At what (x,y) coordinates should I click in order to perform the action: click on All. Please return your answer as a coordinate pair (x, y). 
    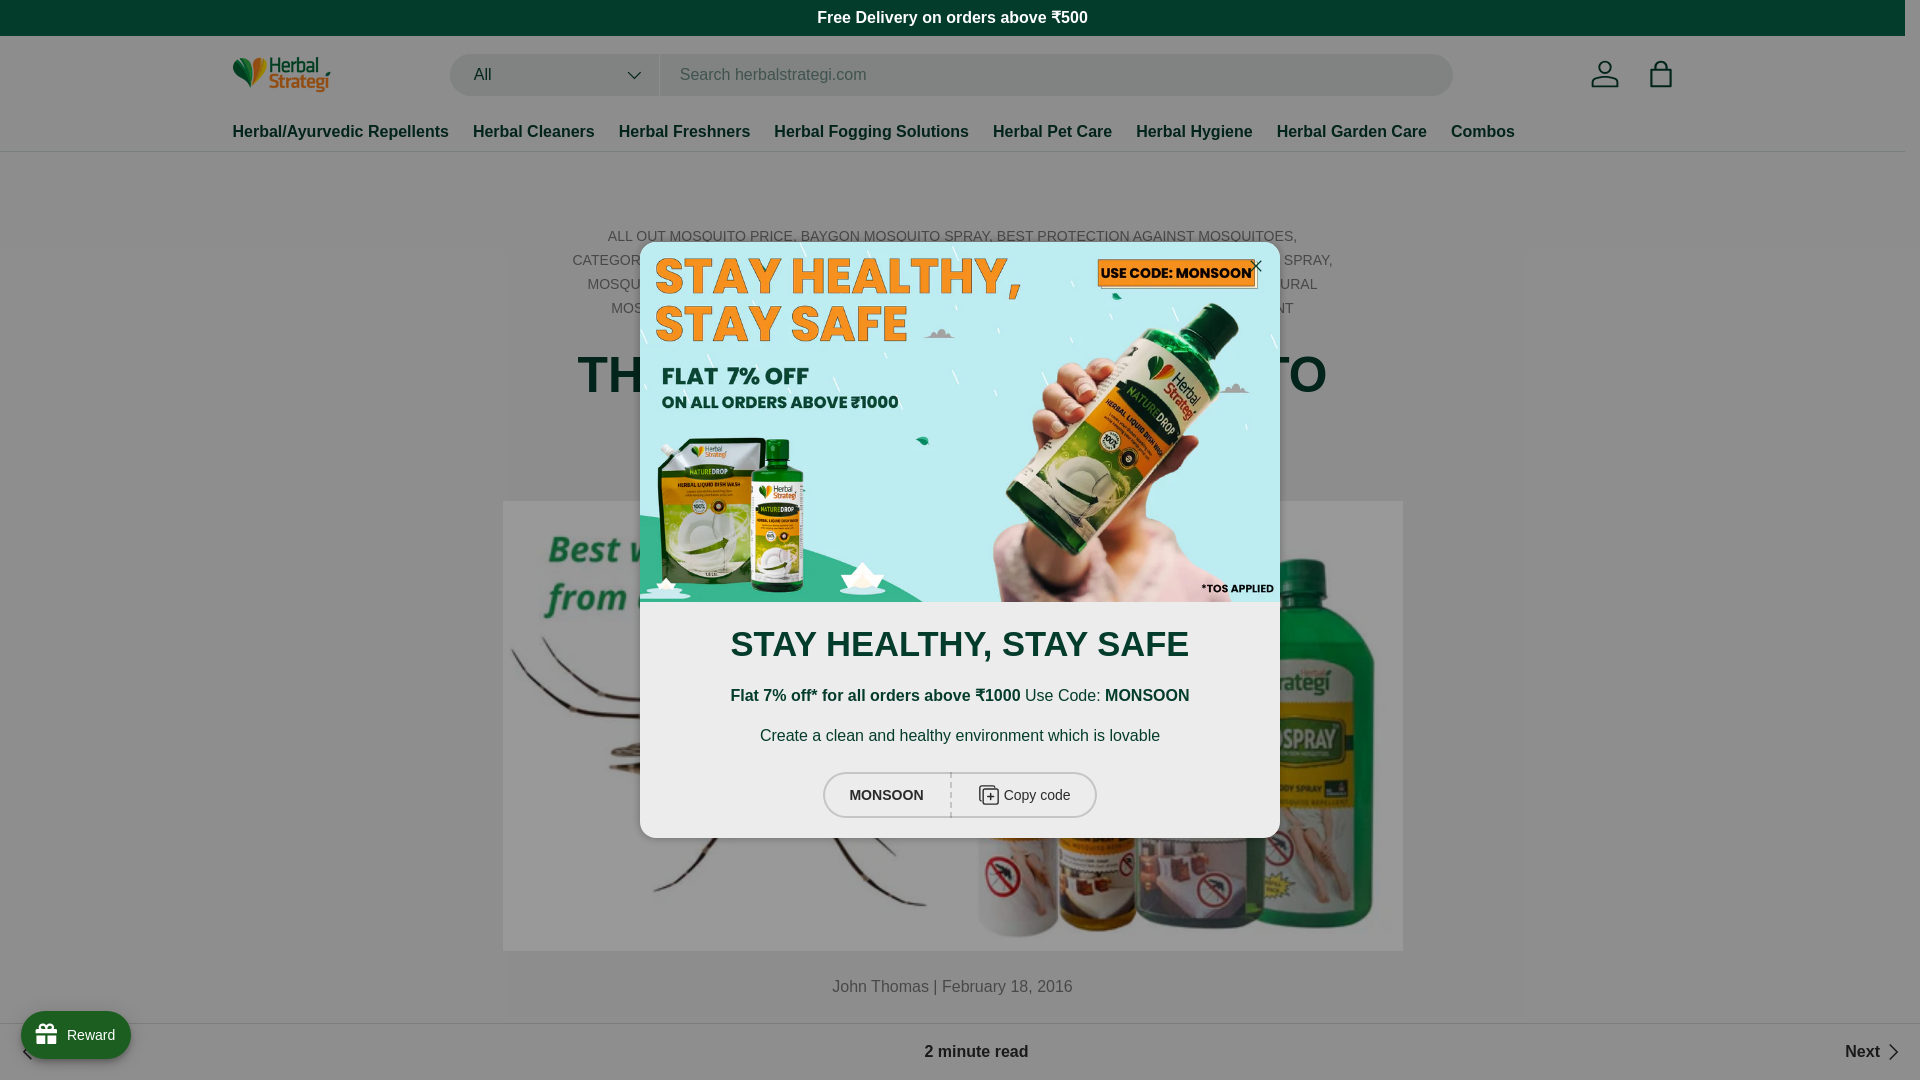
    Looking at the image, I should click on (554, 75).